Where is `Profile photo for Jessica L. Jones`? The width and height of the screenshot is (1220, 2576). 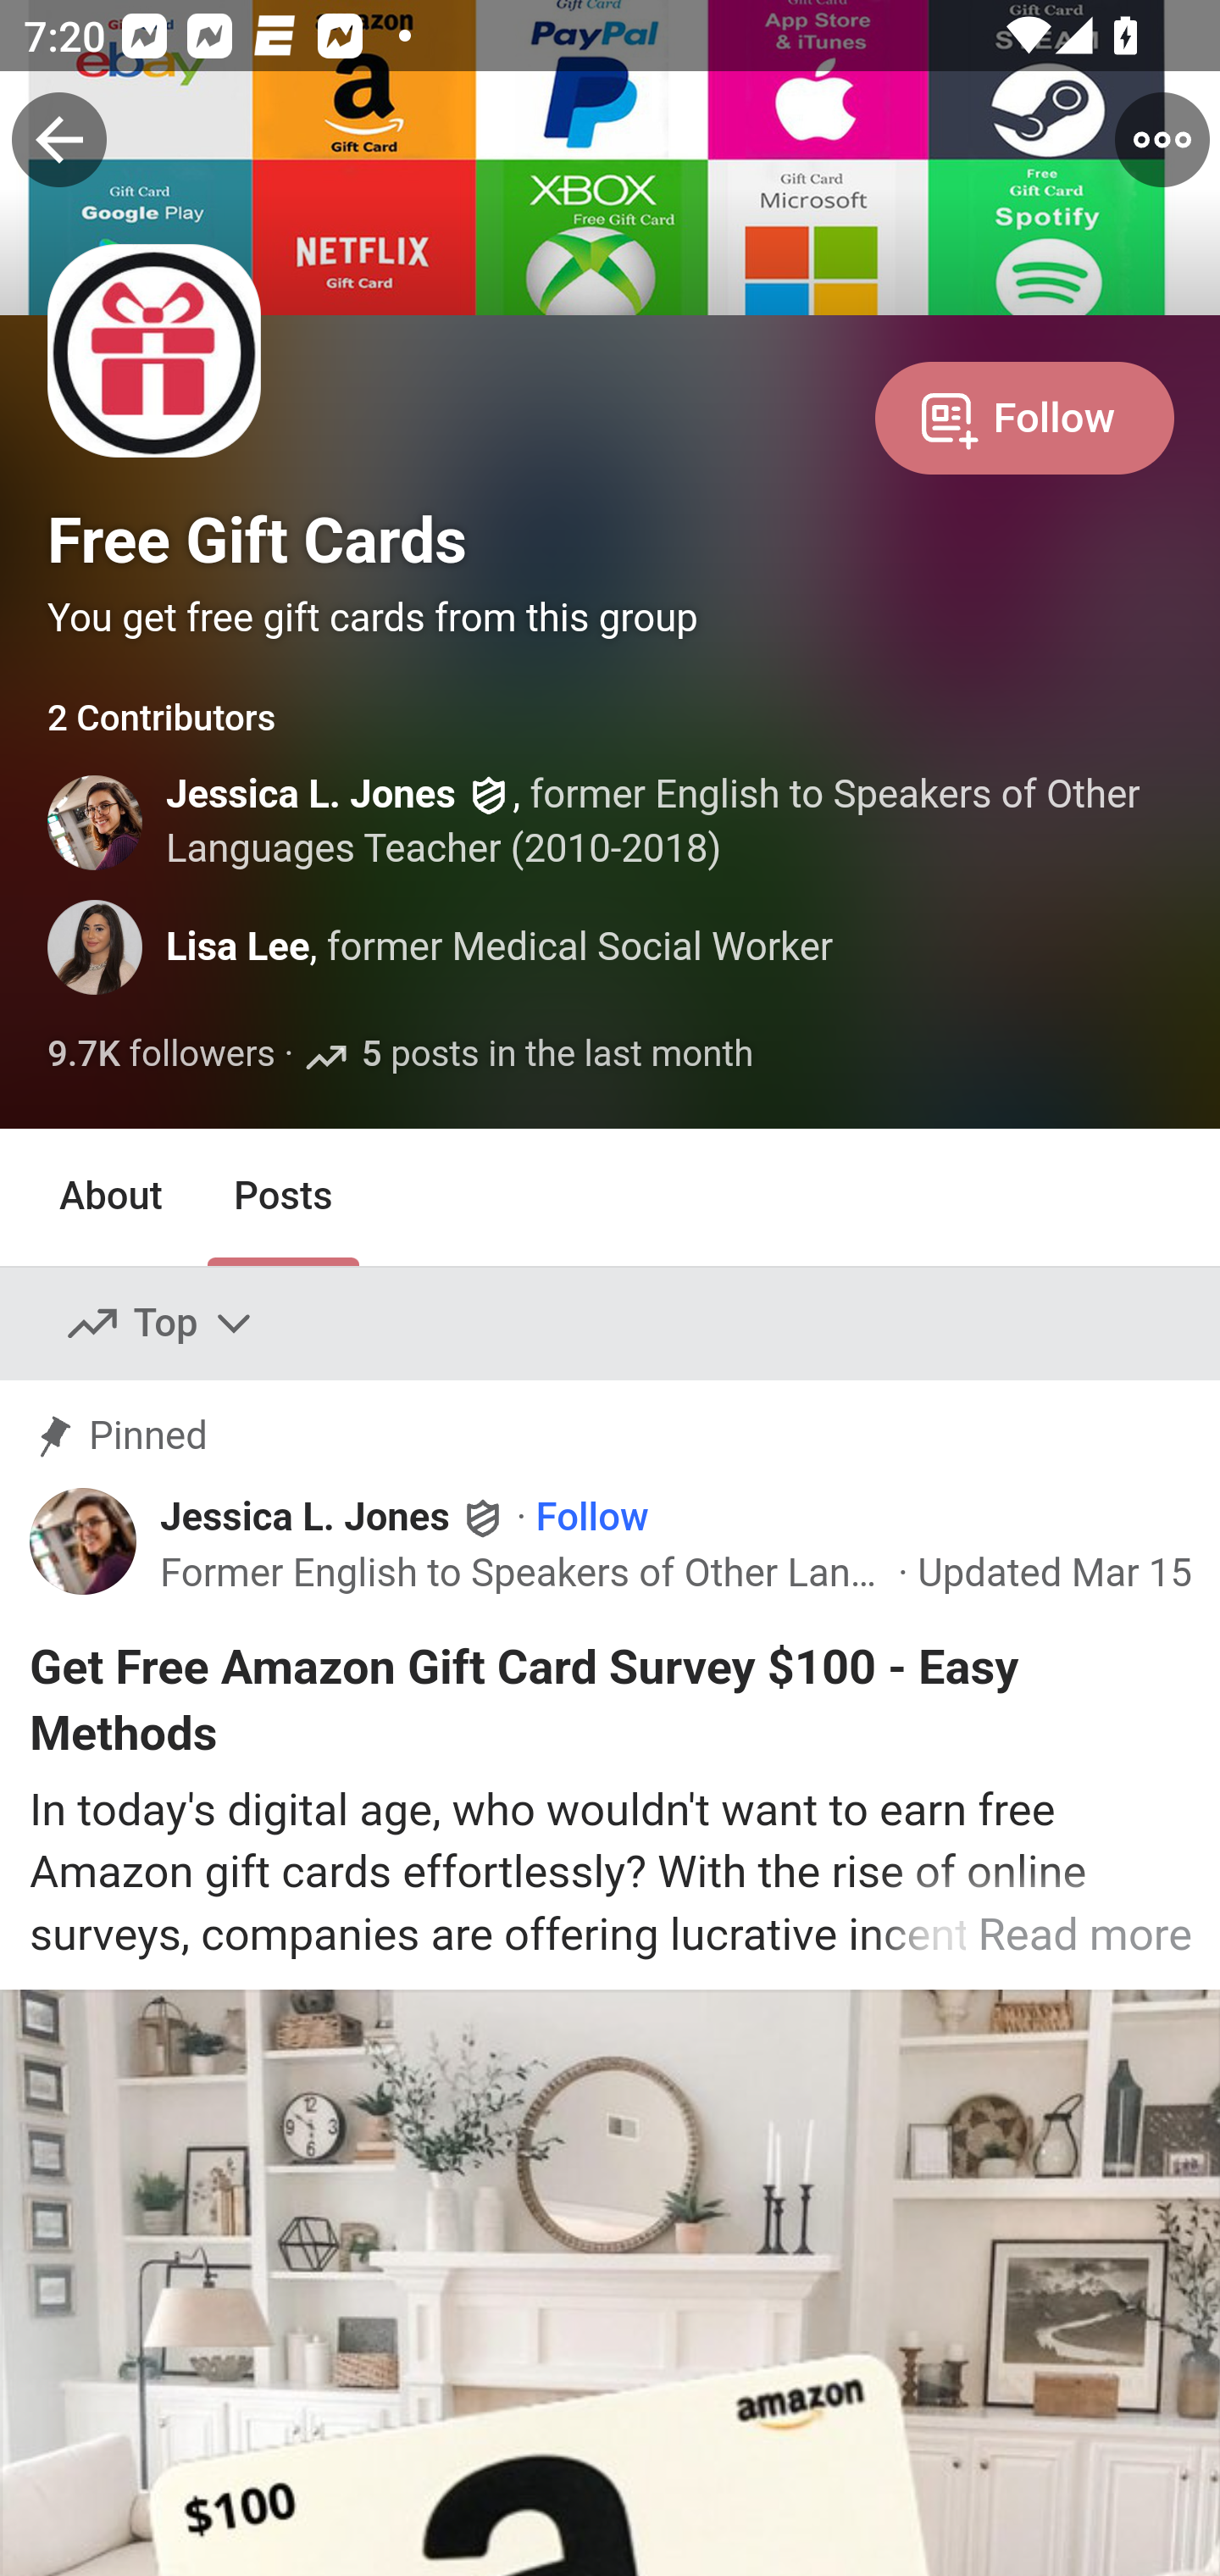
Profile photo for Jessica L. Jones is located at coordinates (97, 822).